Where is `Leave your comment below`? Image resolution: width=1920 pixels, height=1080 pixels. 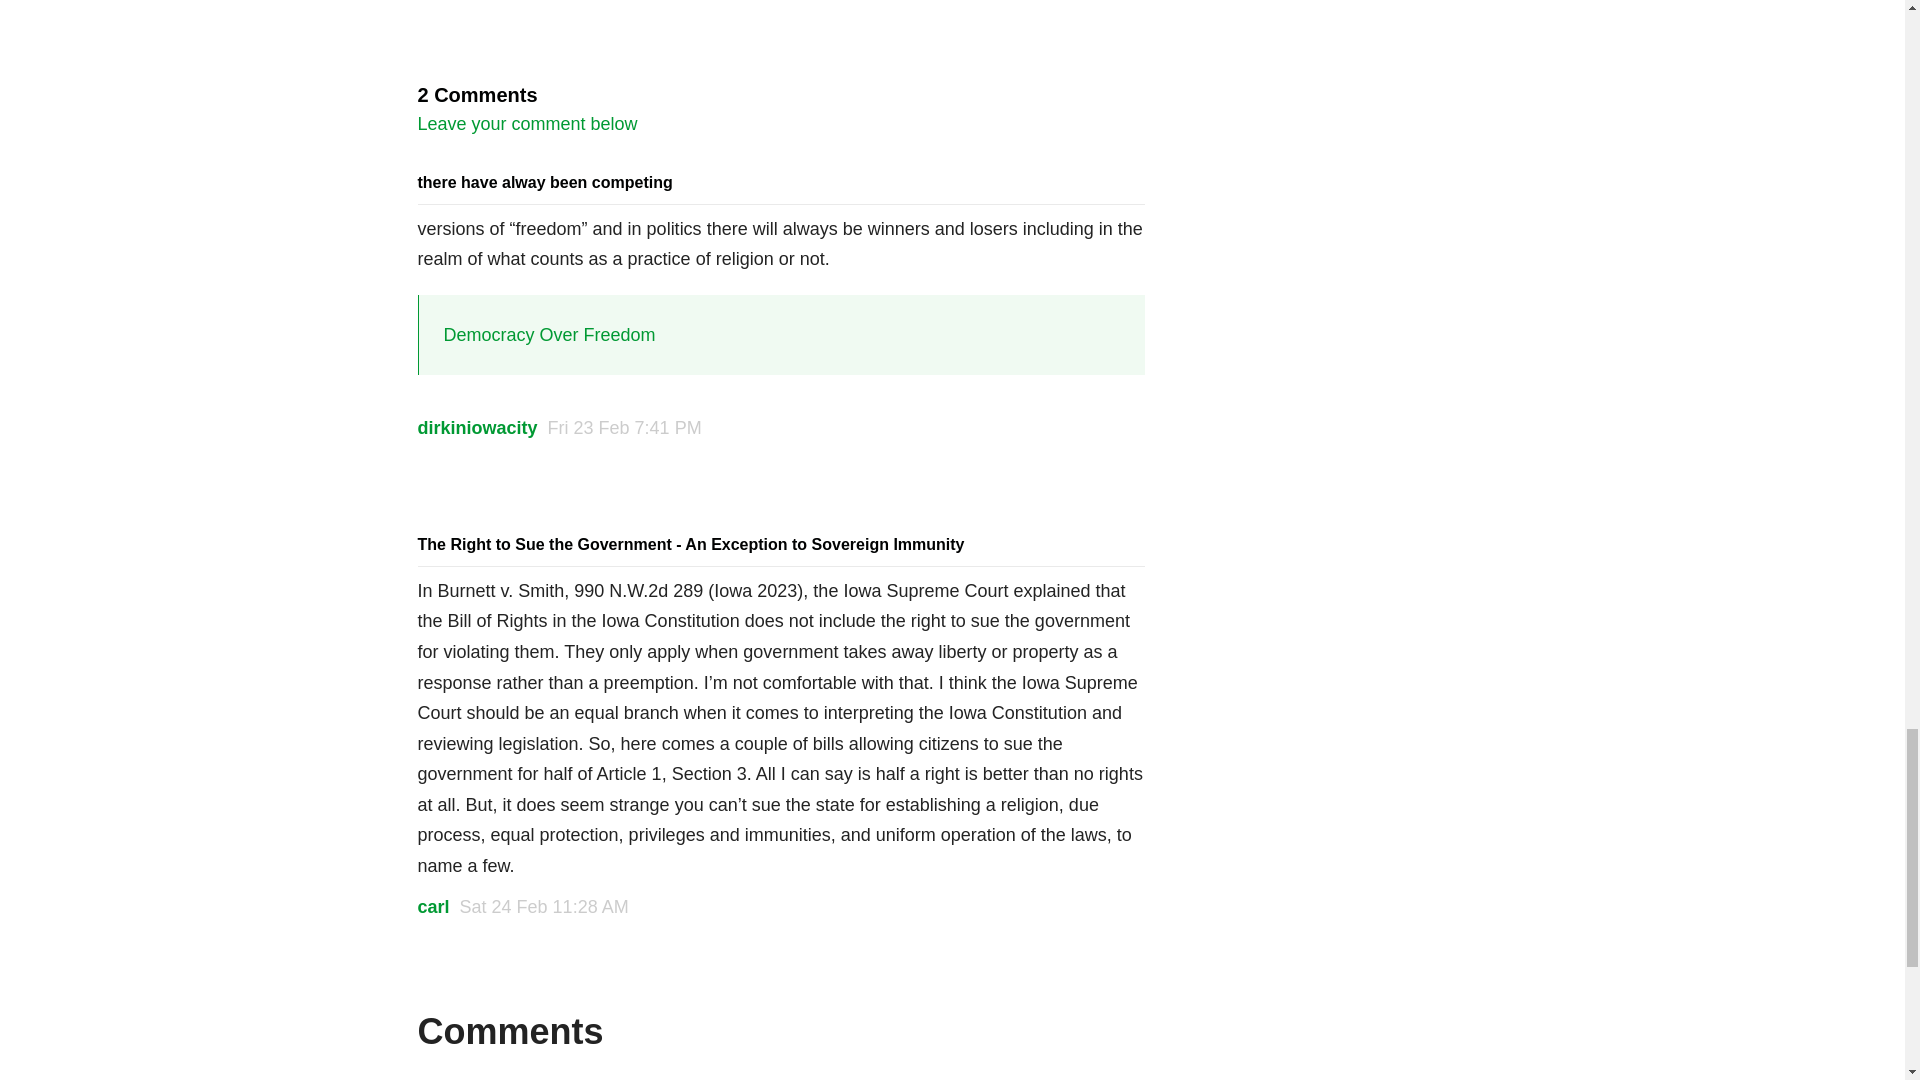 Leave your comment below is located at coordinates (528, 124).